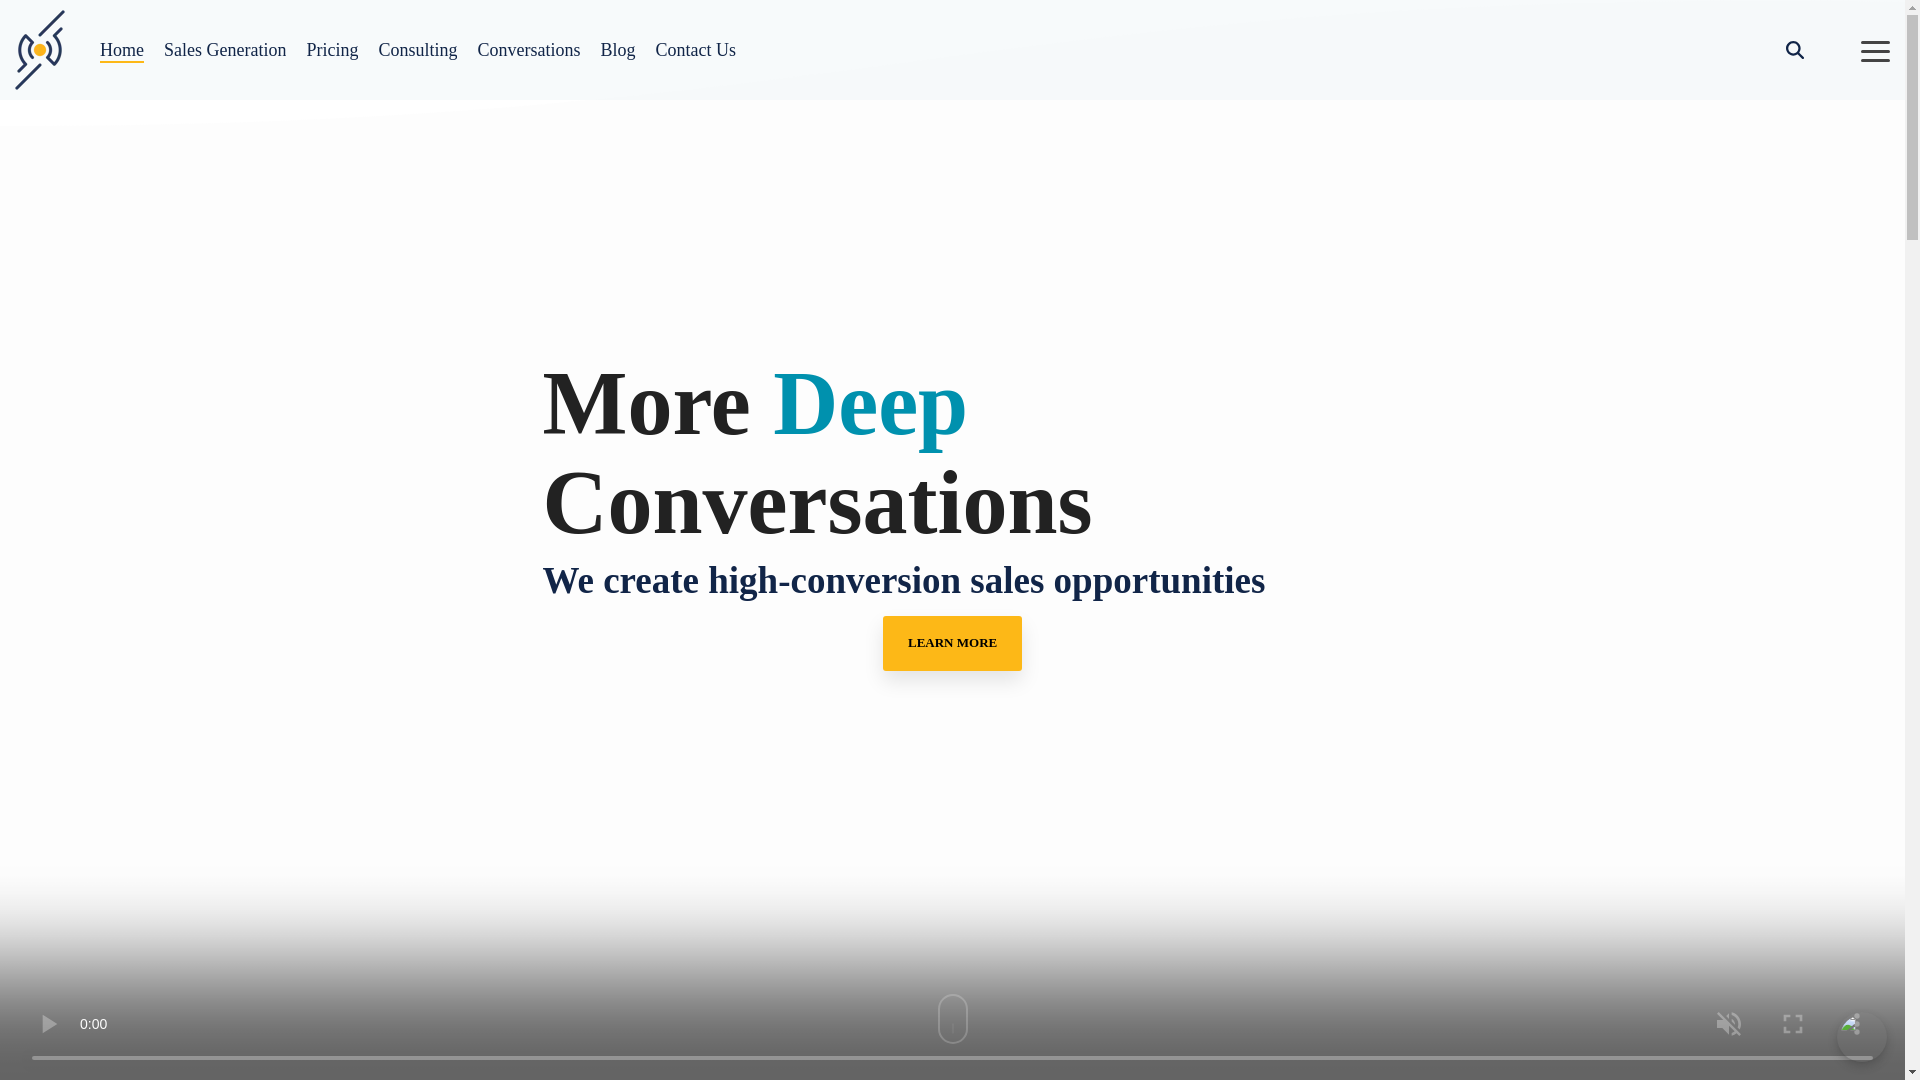 This screenshot has height=1080, width=1920. I want to click on Norfolk Vortex Logo, so click(40, 49).